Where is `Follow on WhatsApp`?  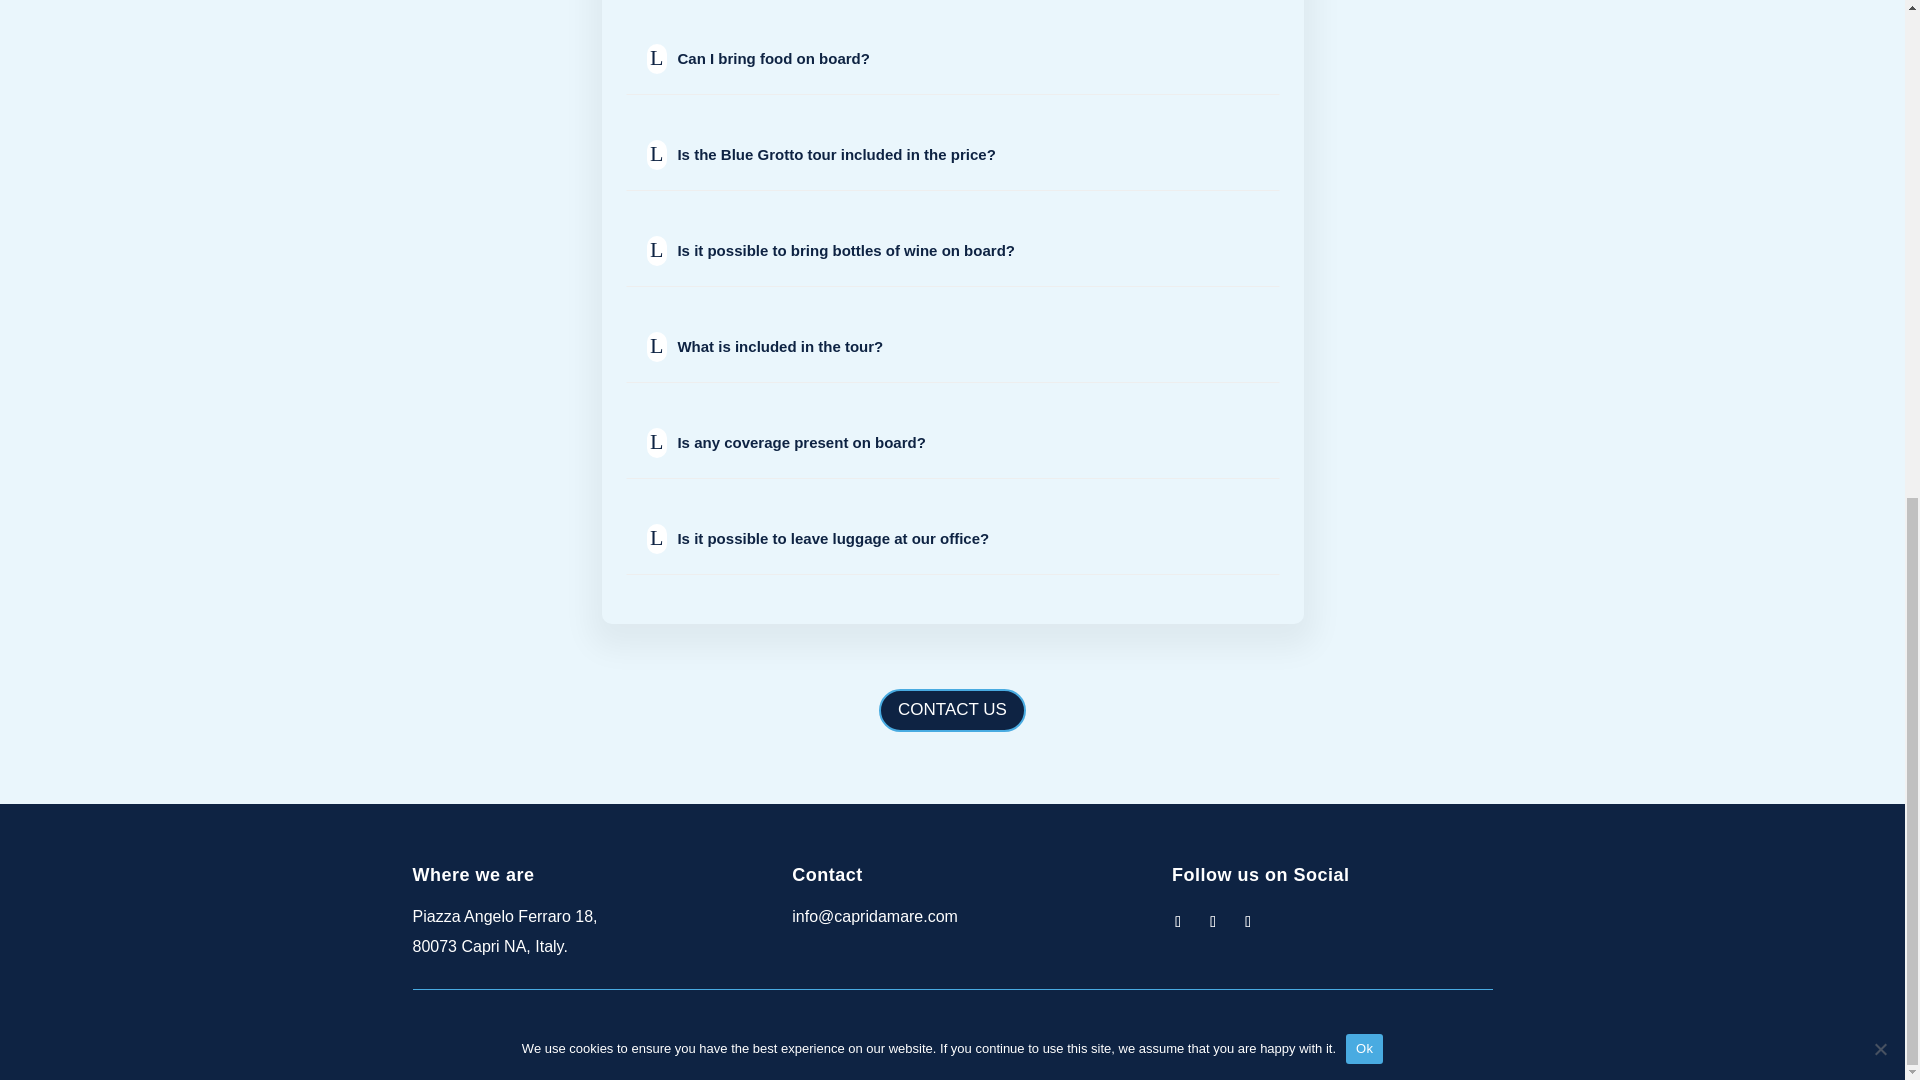 Follow on WhatsApp is located at coordinates (1248, 922).